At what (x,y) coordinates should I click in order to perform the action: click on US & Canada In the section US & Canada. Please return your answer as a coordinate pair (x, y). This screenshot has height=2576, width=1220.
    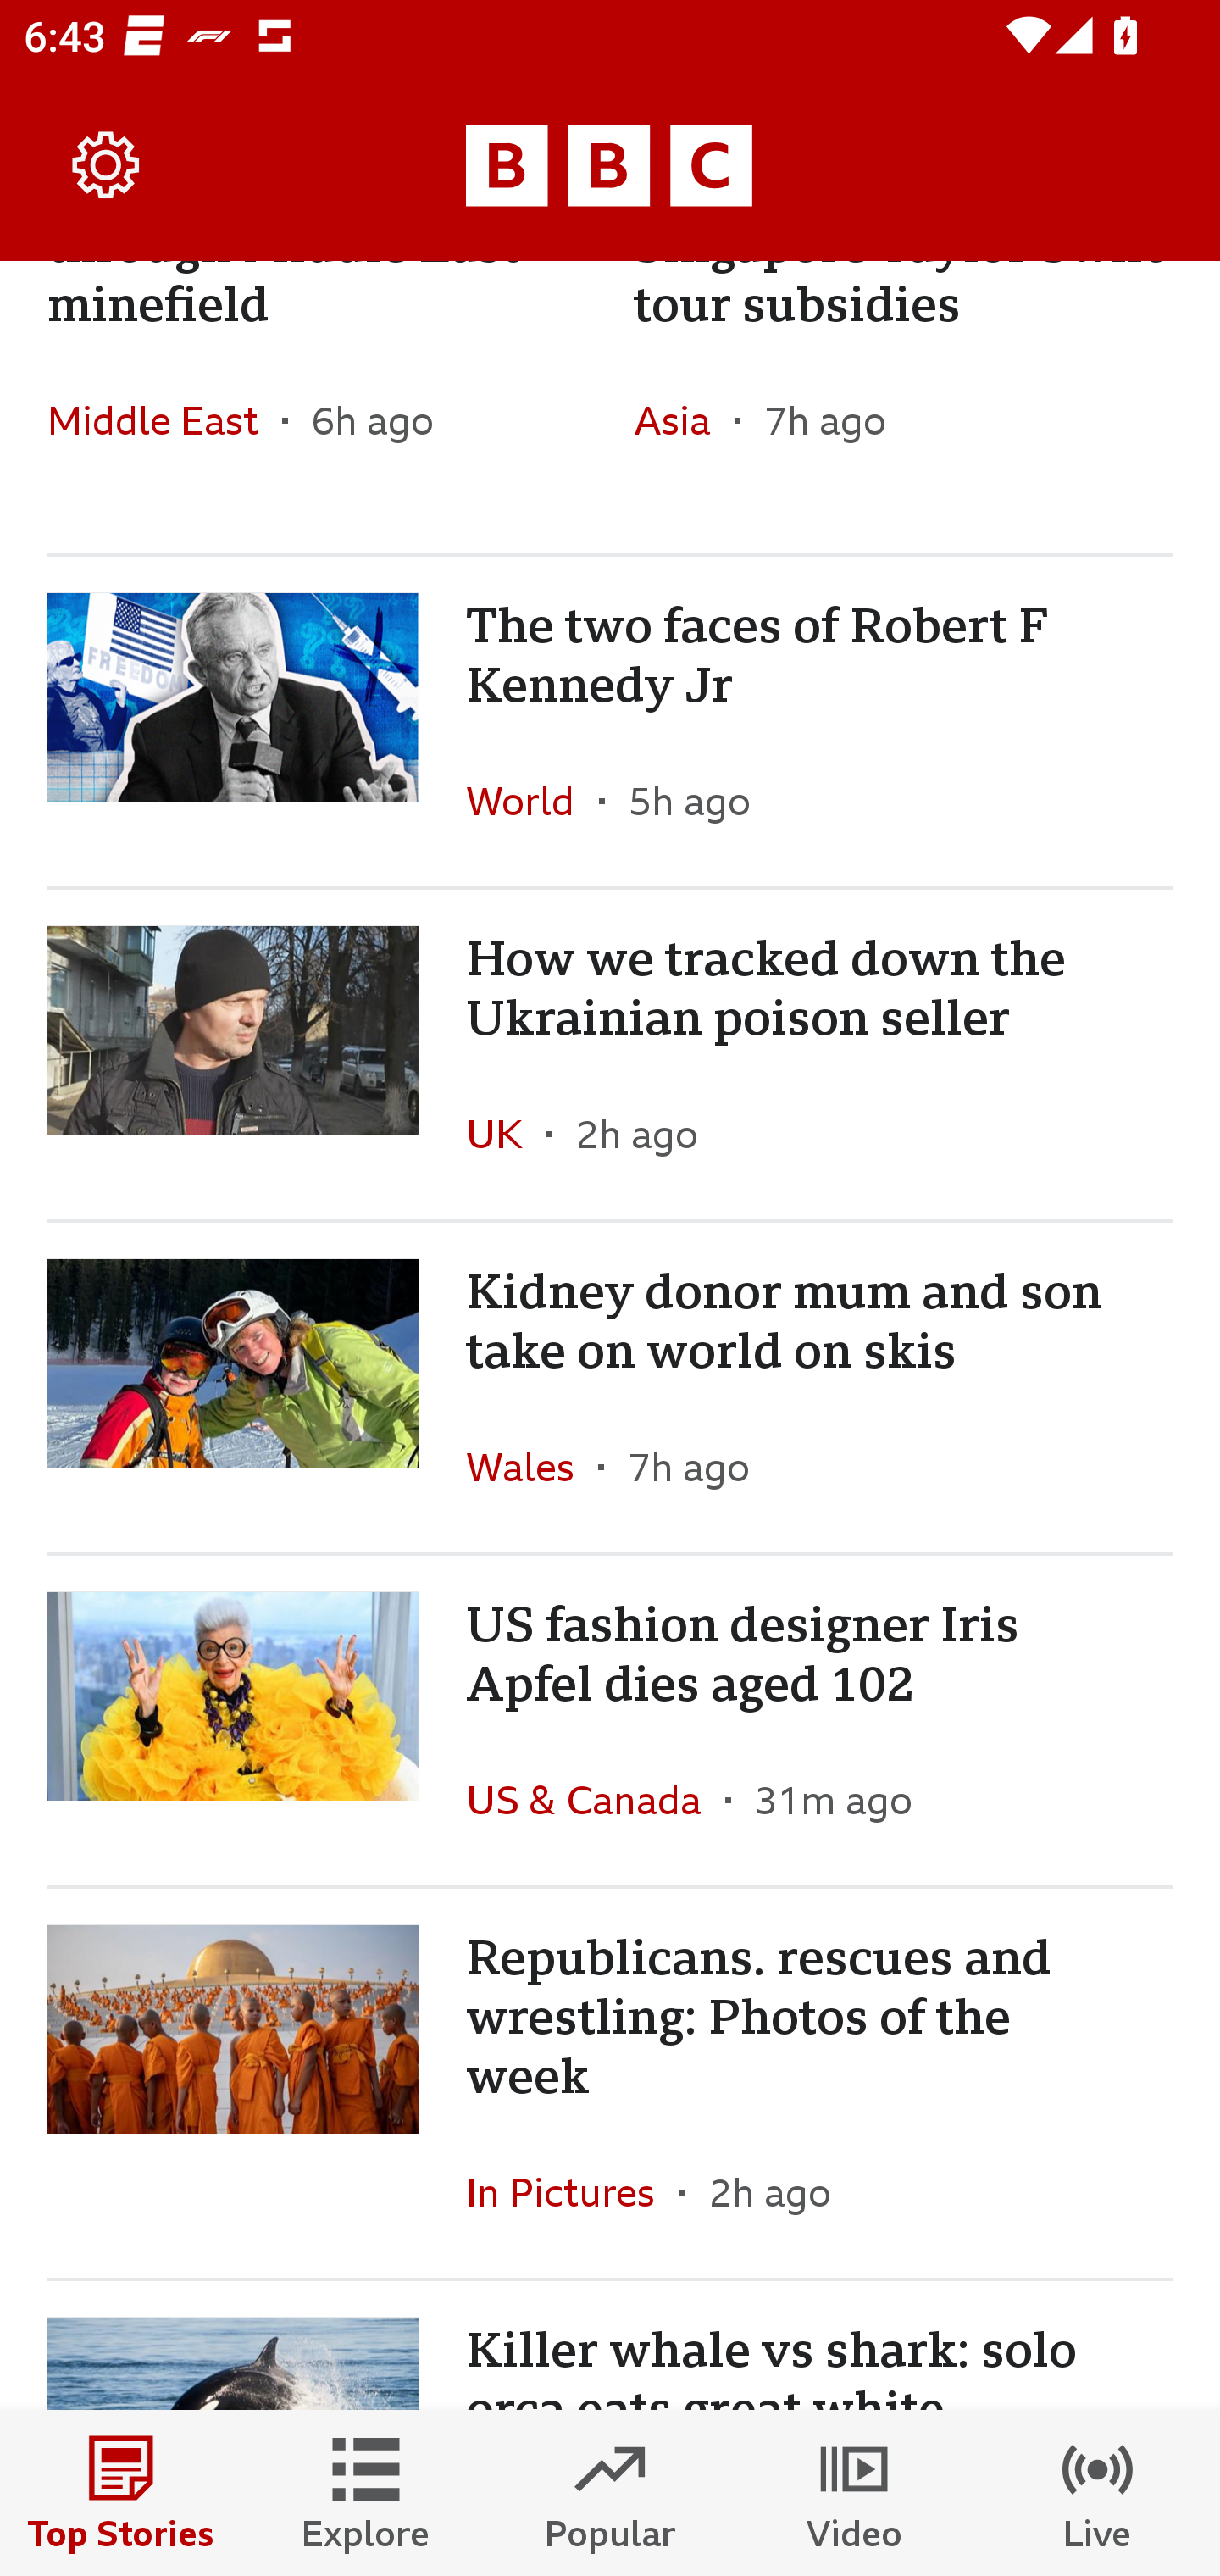
    Looking at the image, I should click on (595, 1799).